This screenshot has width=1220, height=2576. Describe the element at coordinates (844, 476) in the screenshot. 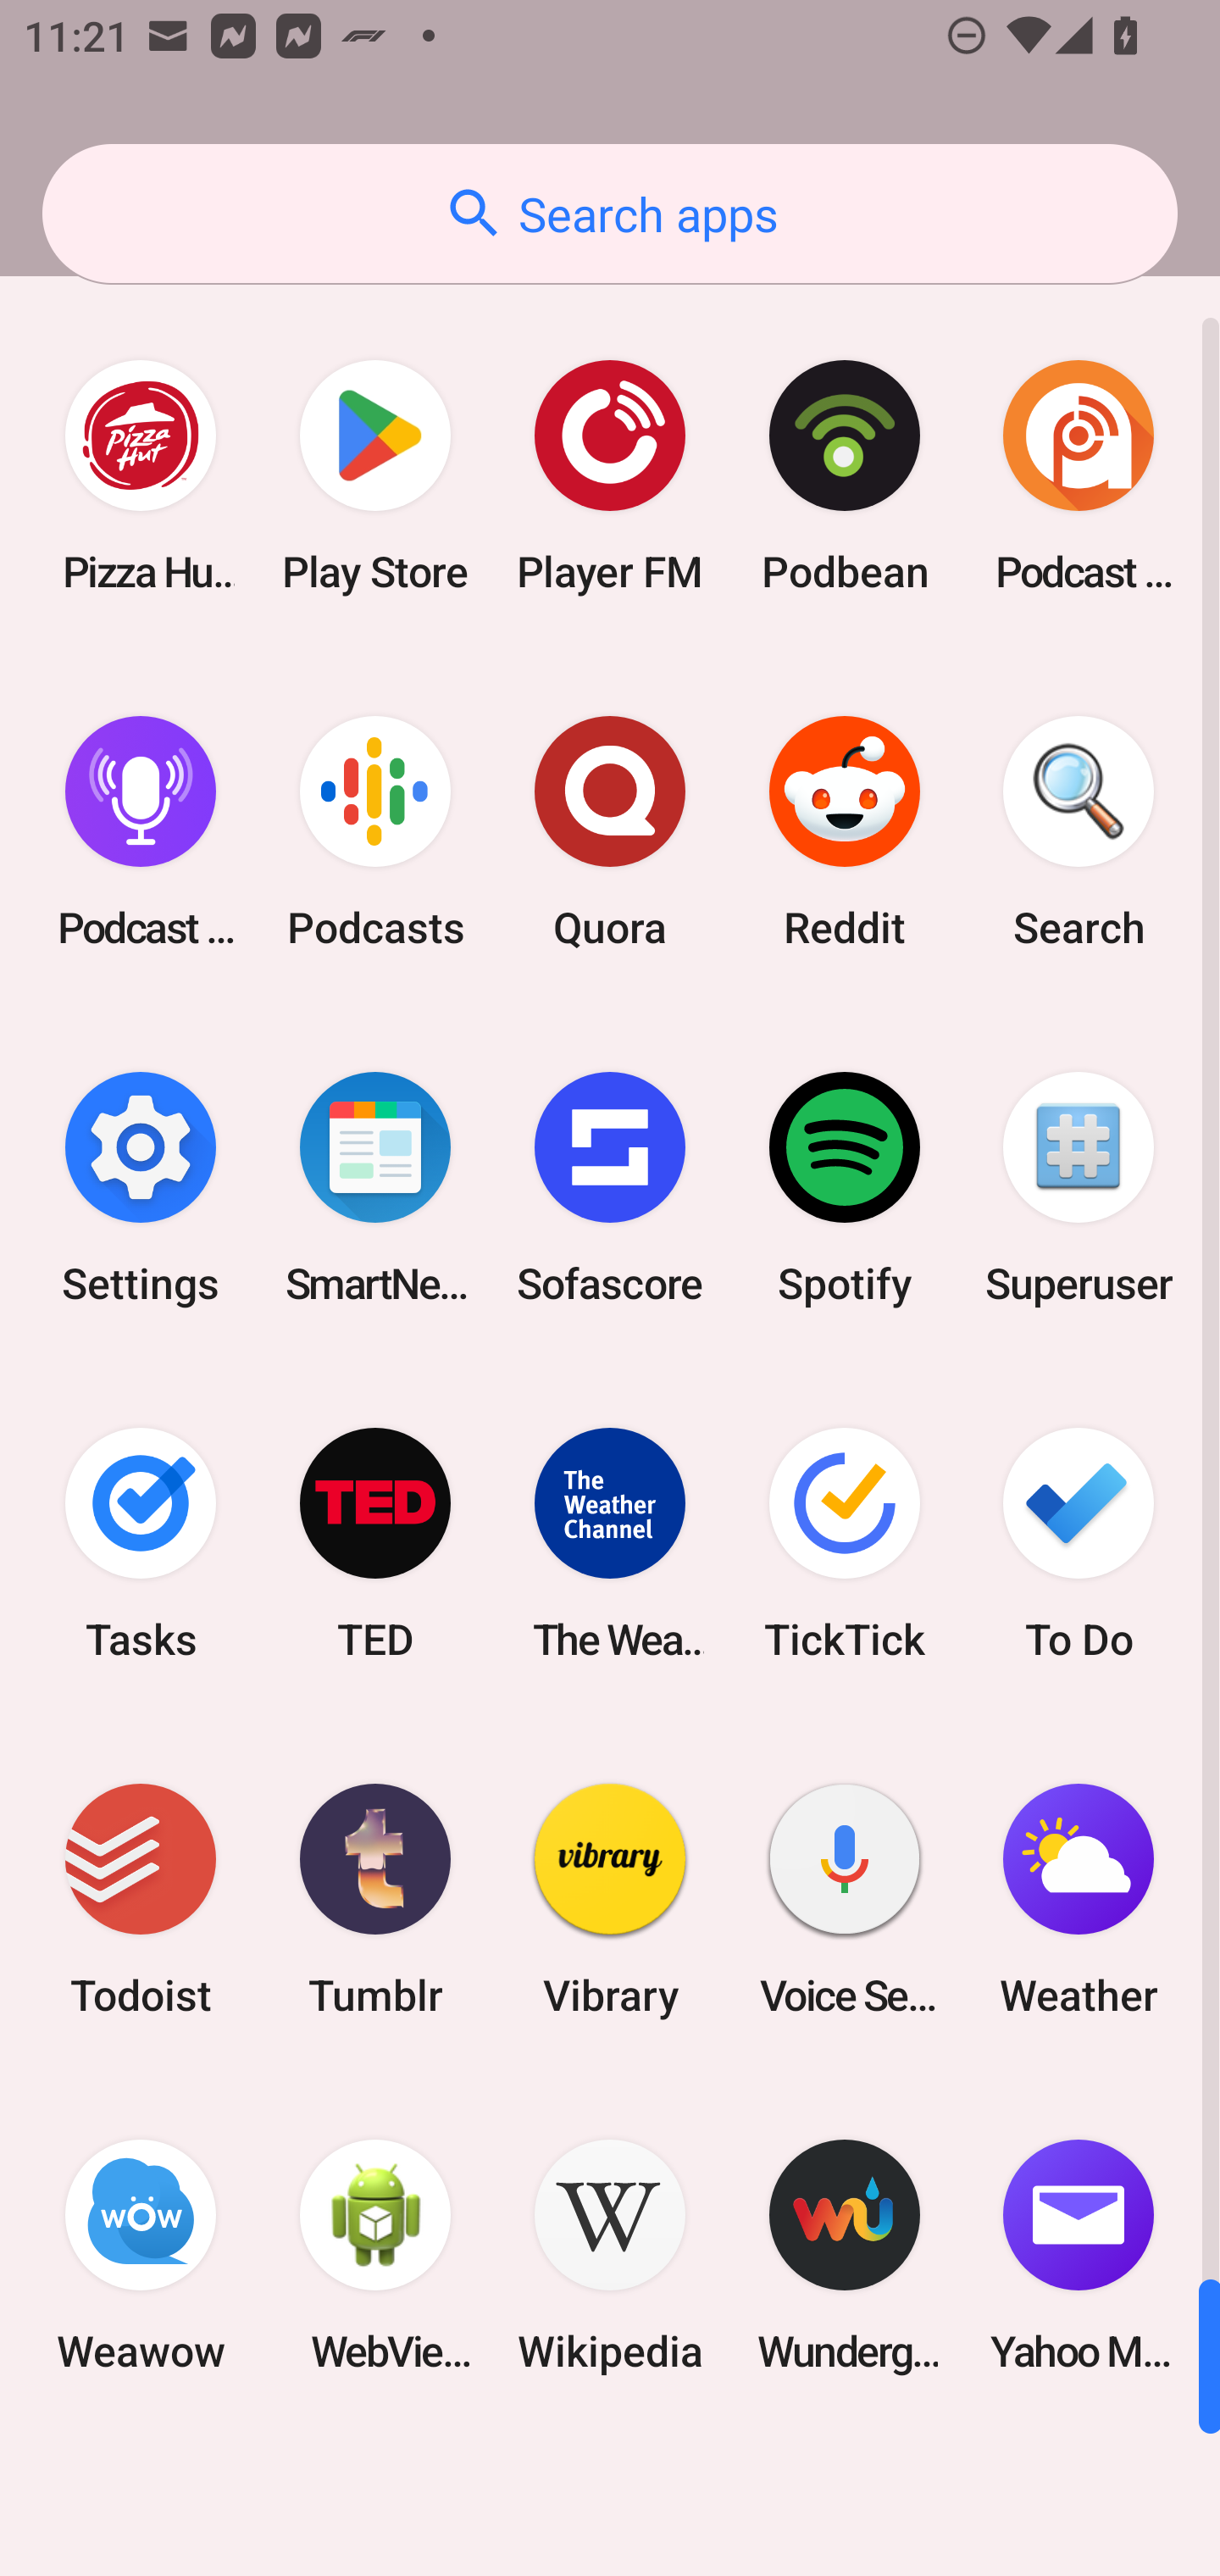

I see `Podbean` at that location.